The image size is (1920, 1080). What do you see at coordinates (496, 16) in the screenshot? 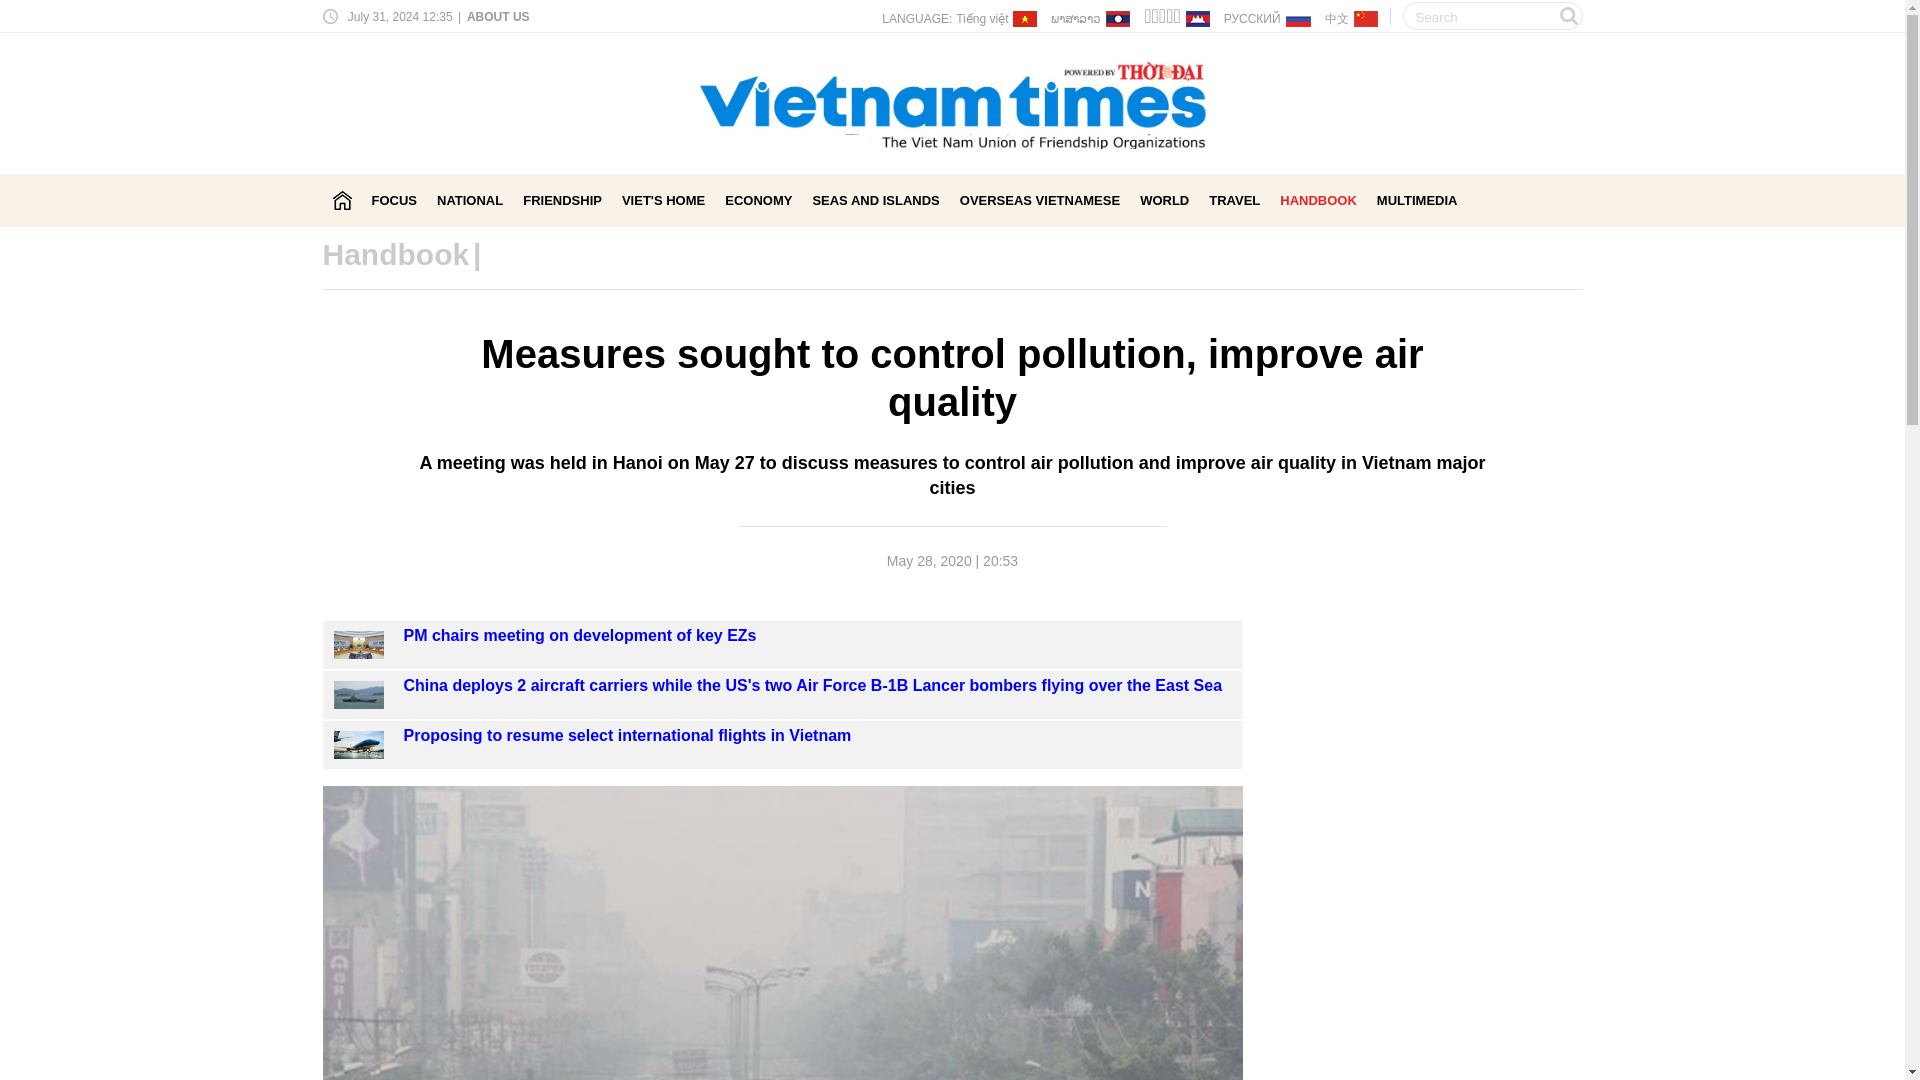
I see `ABOUT US` at bounding box center [496, 16].